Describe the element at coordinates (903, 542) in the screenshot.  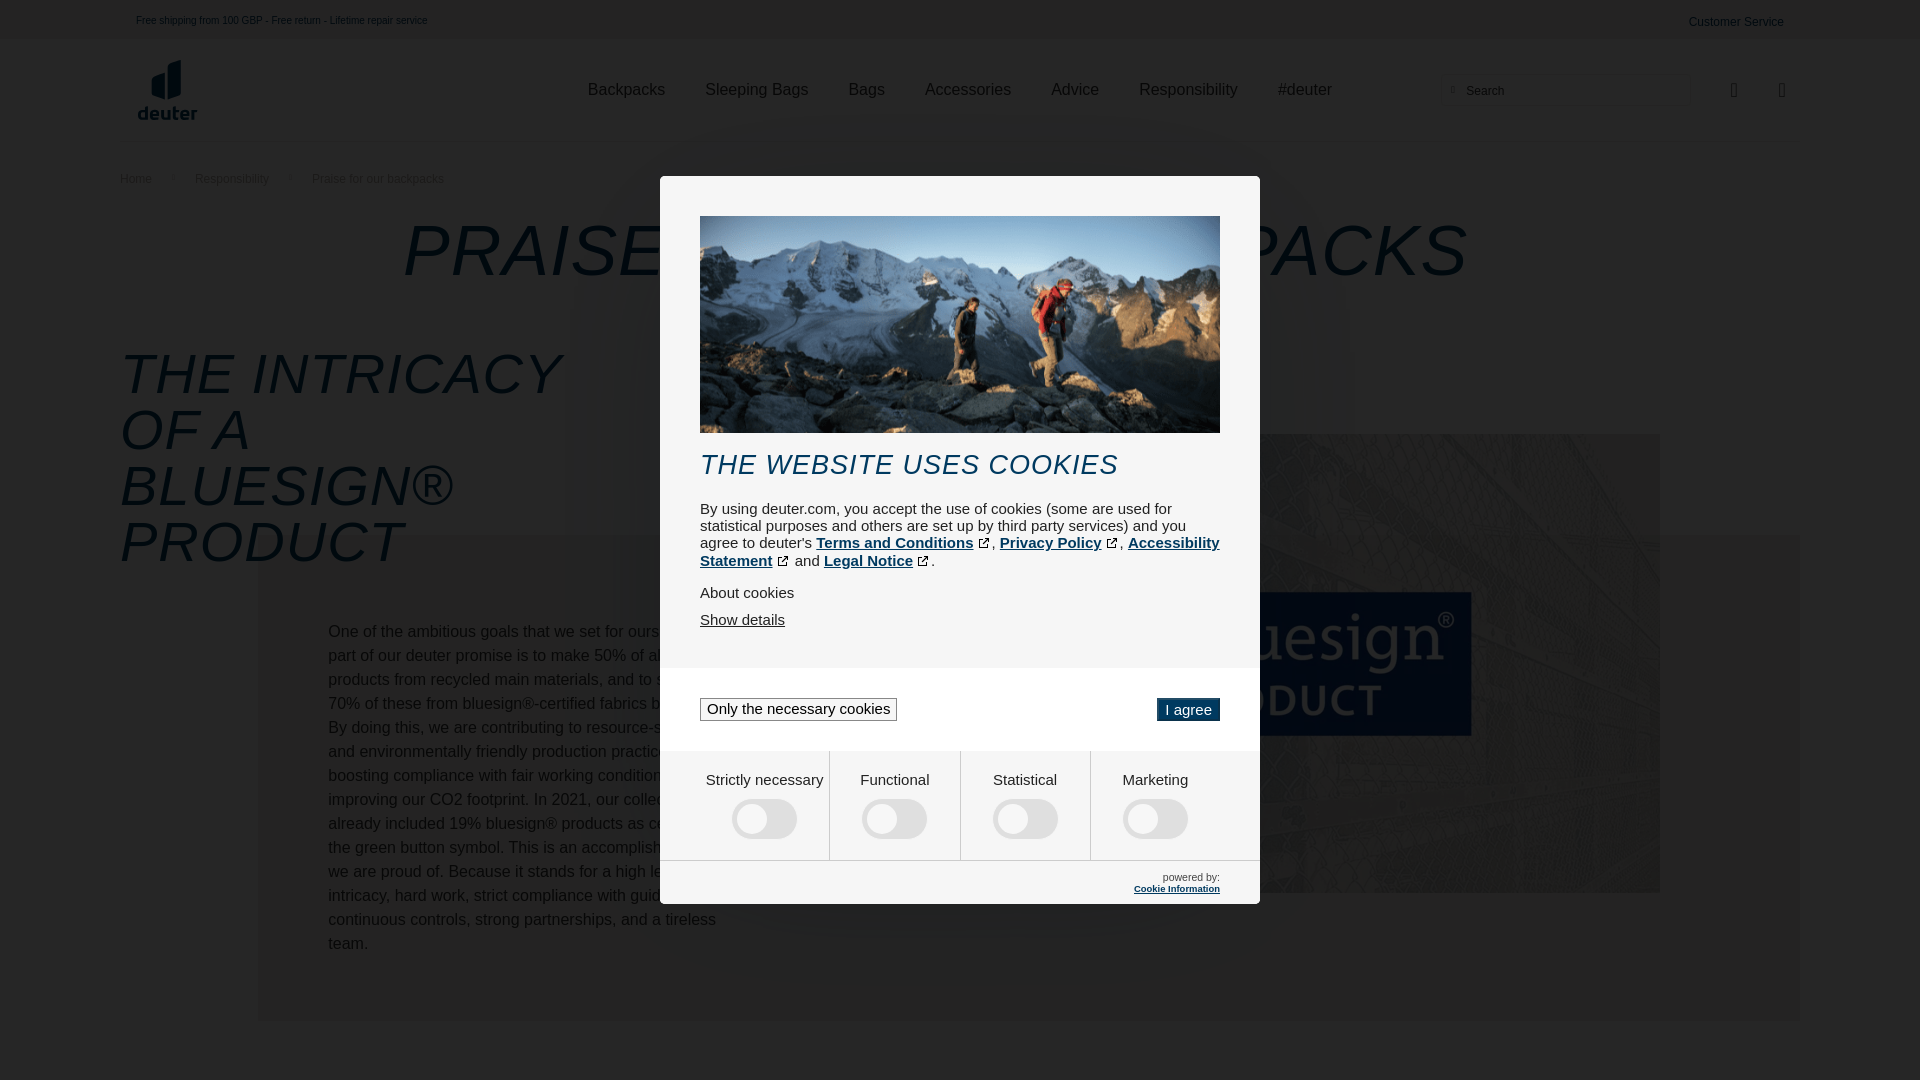
I see `Terms and Conditions` at that location.